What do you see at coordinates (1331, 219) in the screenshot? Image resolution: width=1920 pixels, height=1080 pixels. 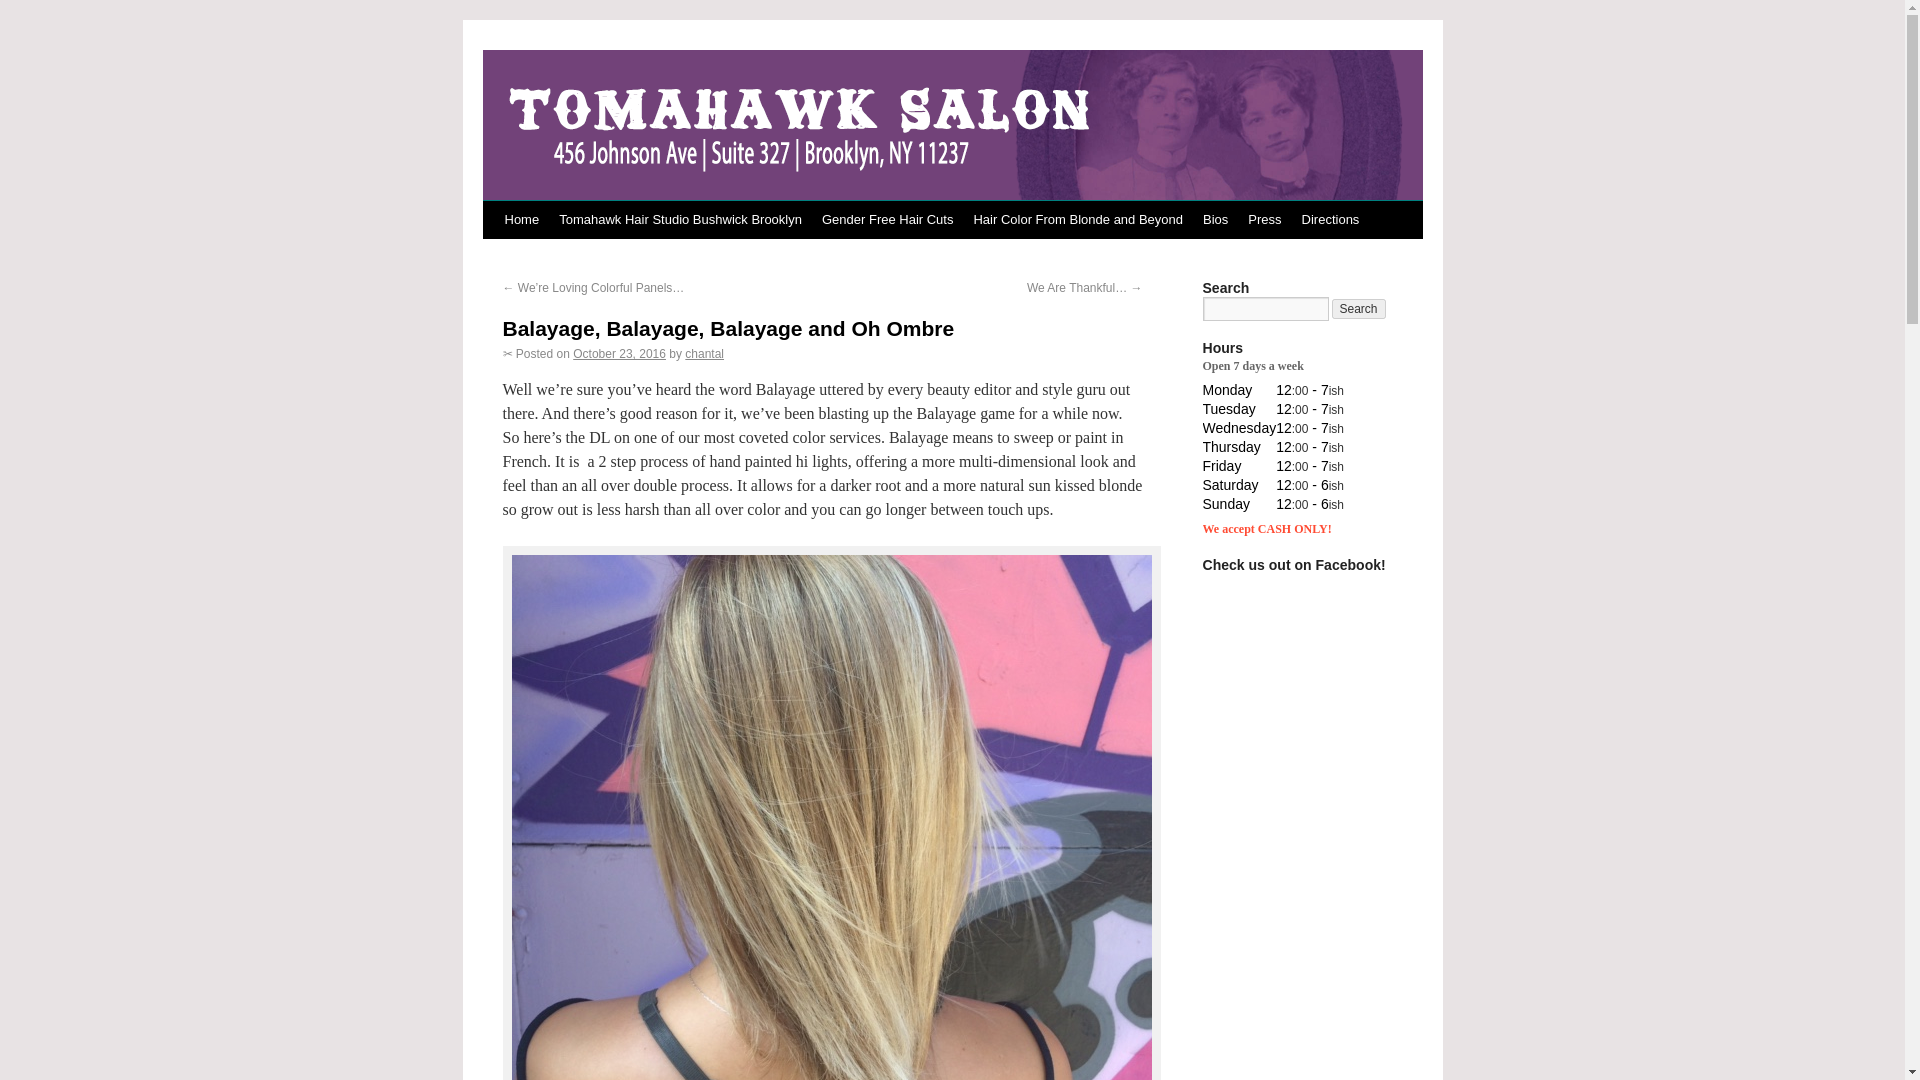 I see `Directions` at bounding box center [1331, 219].